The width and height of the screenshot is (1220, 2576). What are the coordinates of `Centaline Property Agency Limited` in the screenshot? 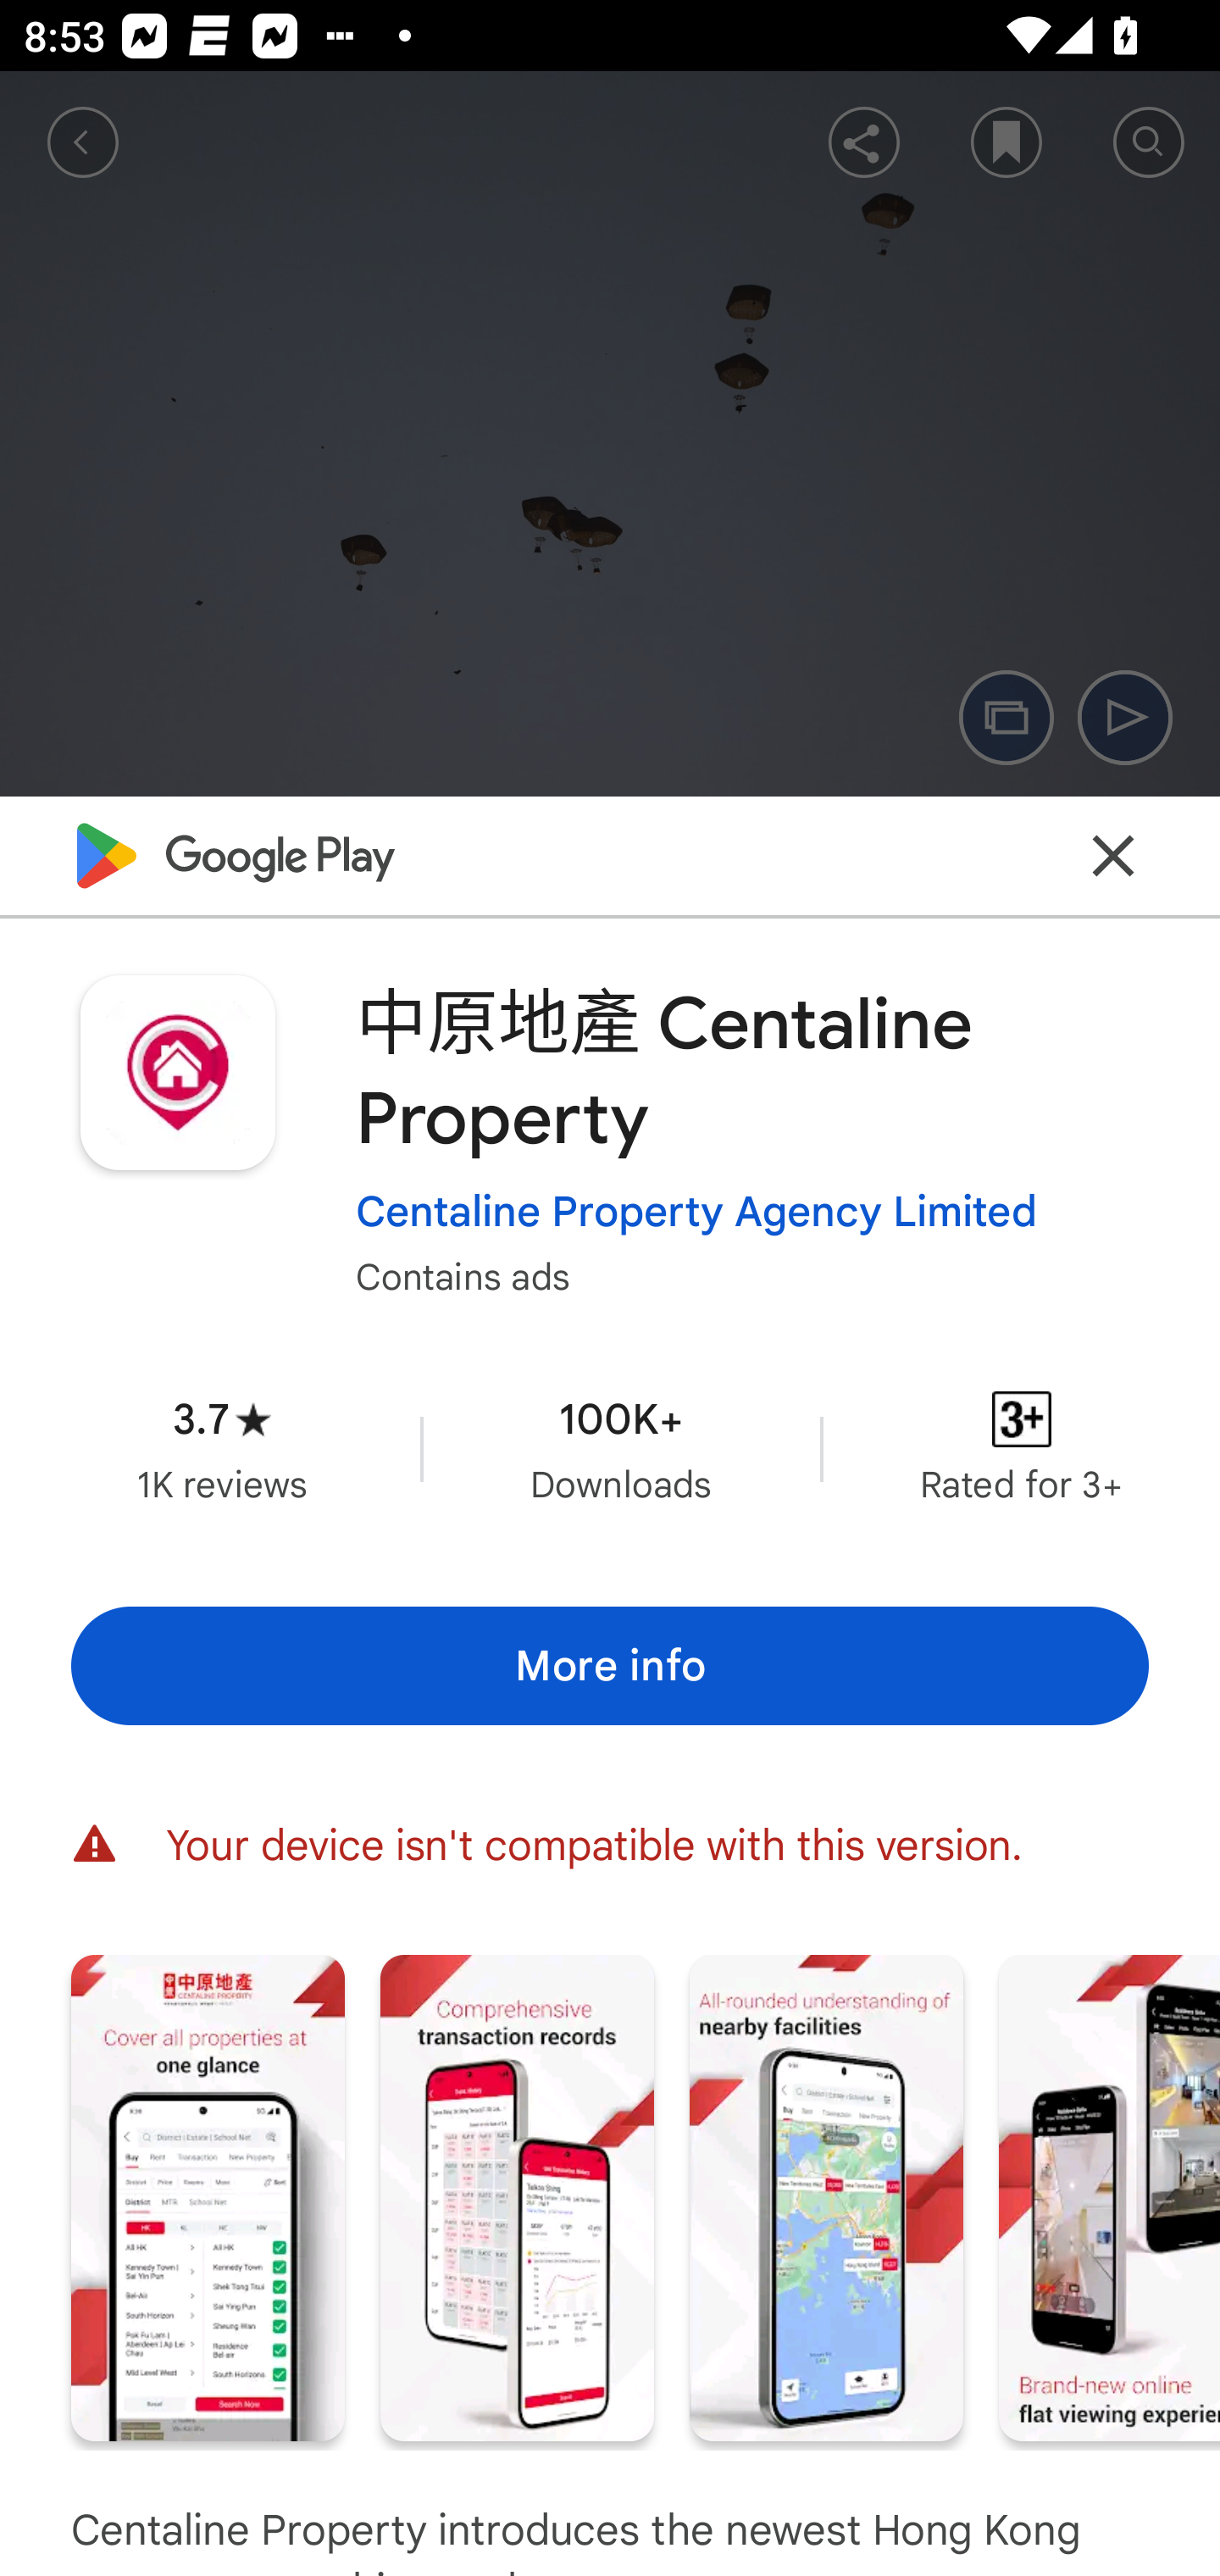 It's located at (696, 1212).